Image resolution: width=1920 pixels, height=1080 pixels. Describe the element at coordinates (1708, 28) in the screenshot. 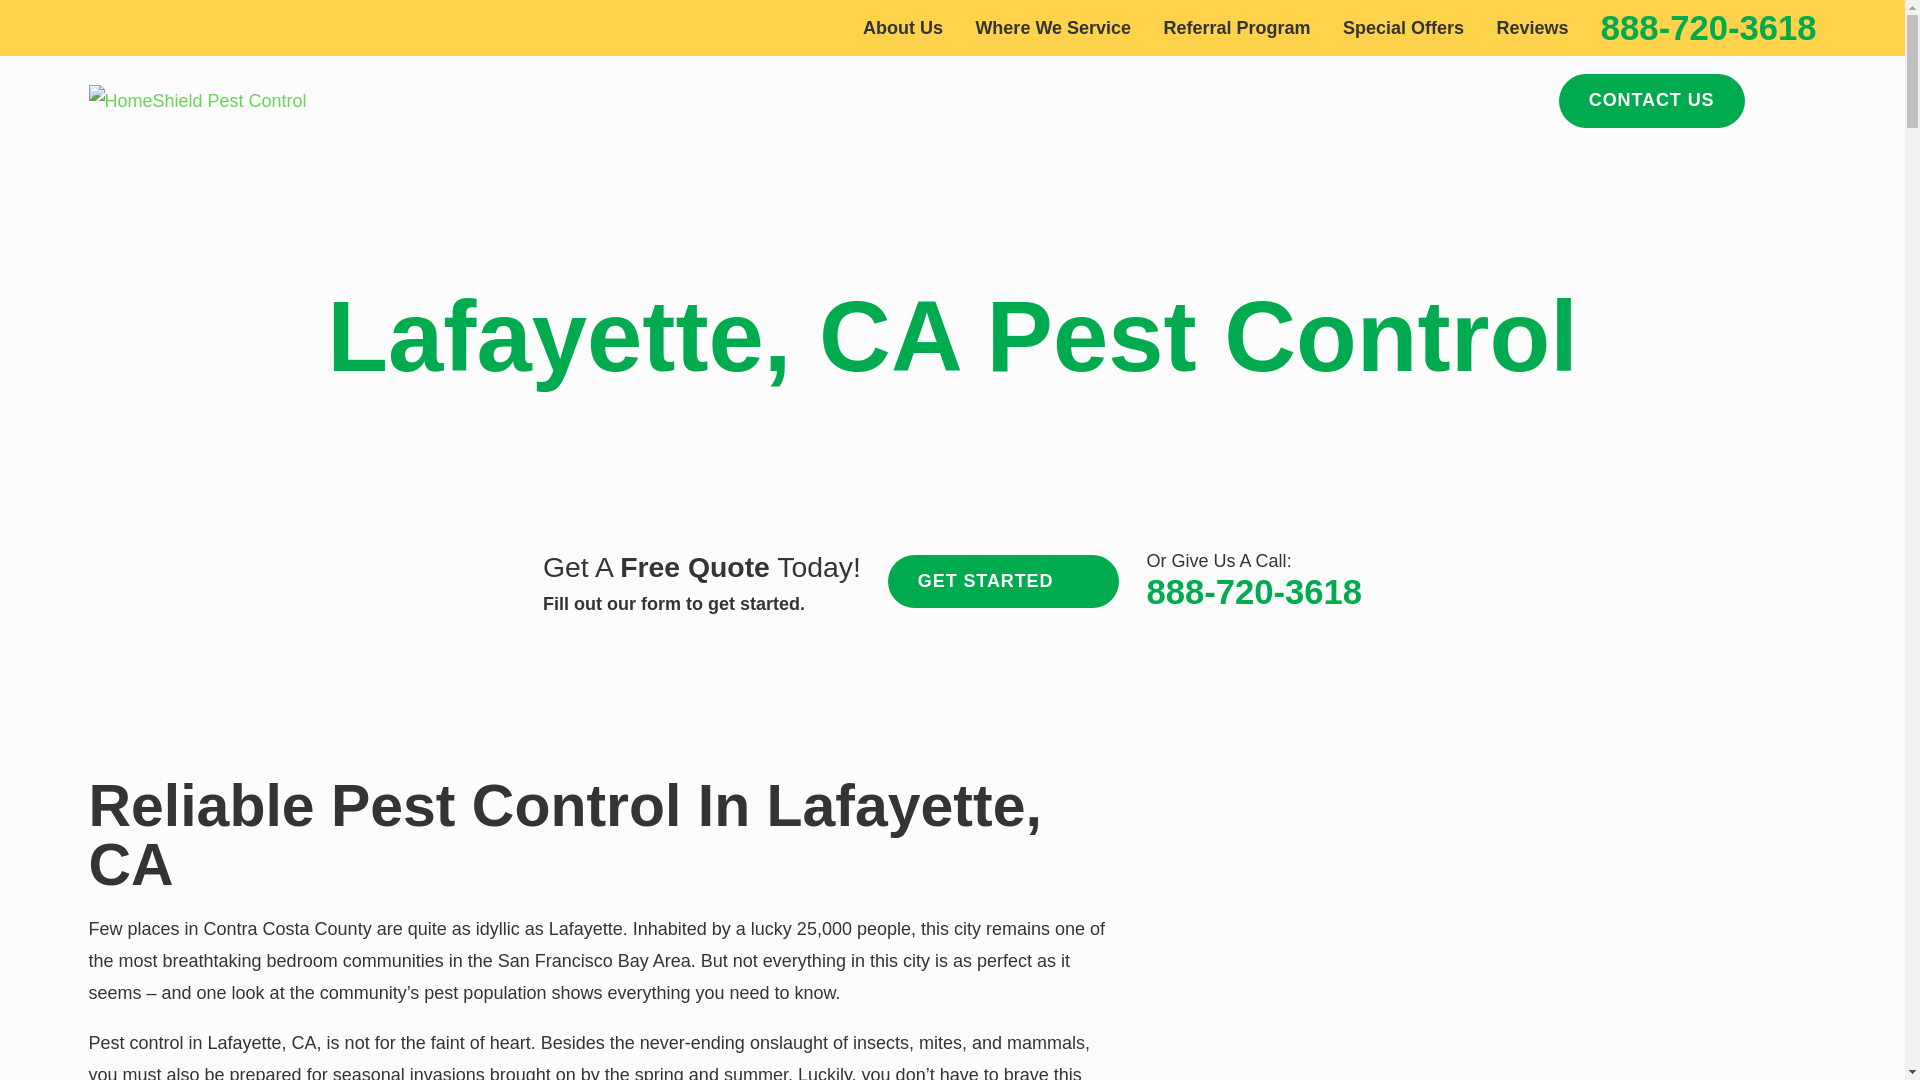

I see `888-720-3618` at that location.